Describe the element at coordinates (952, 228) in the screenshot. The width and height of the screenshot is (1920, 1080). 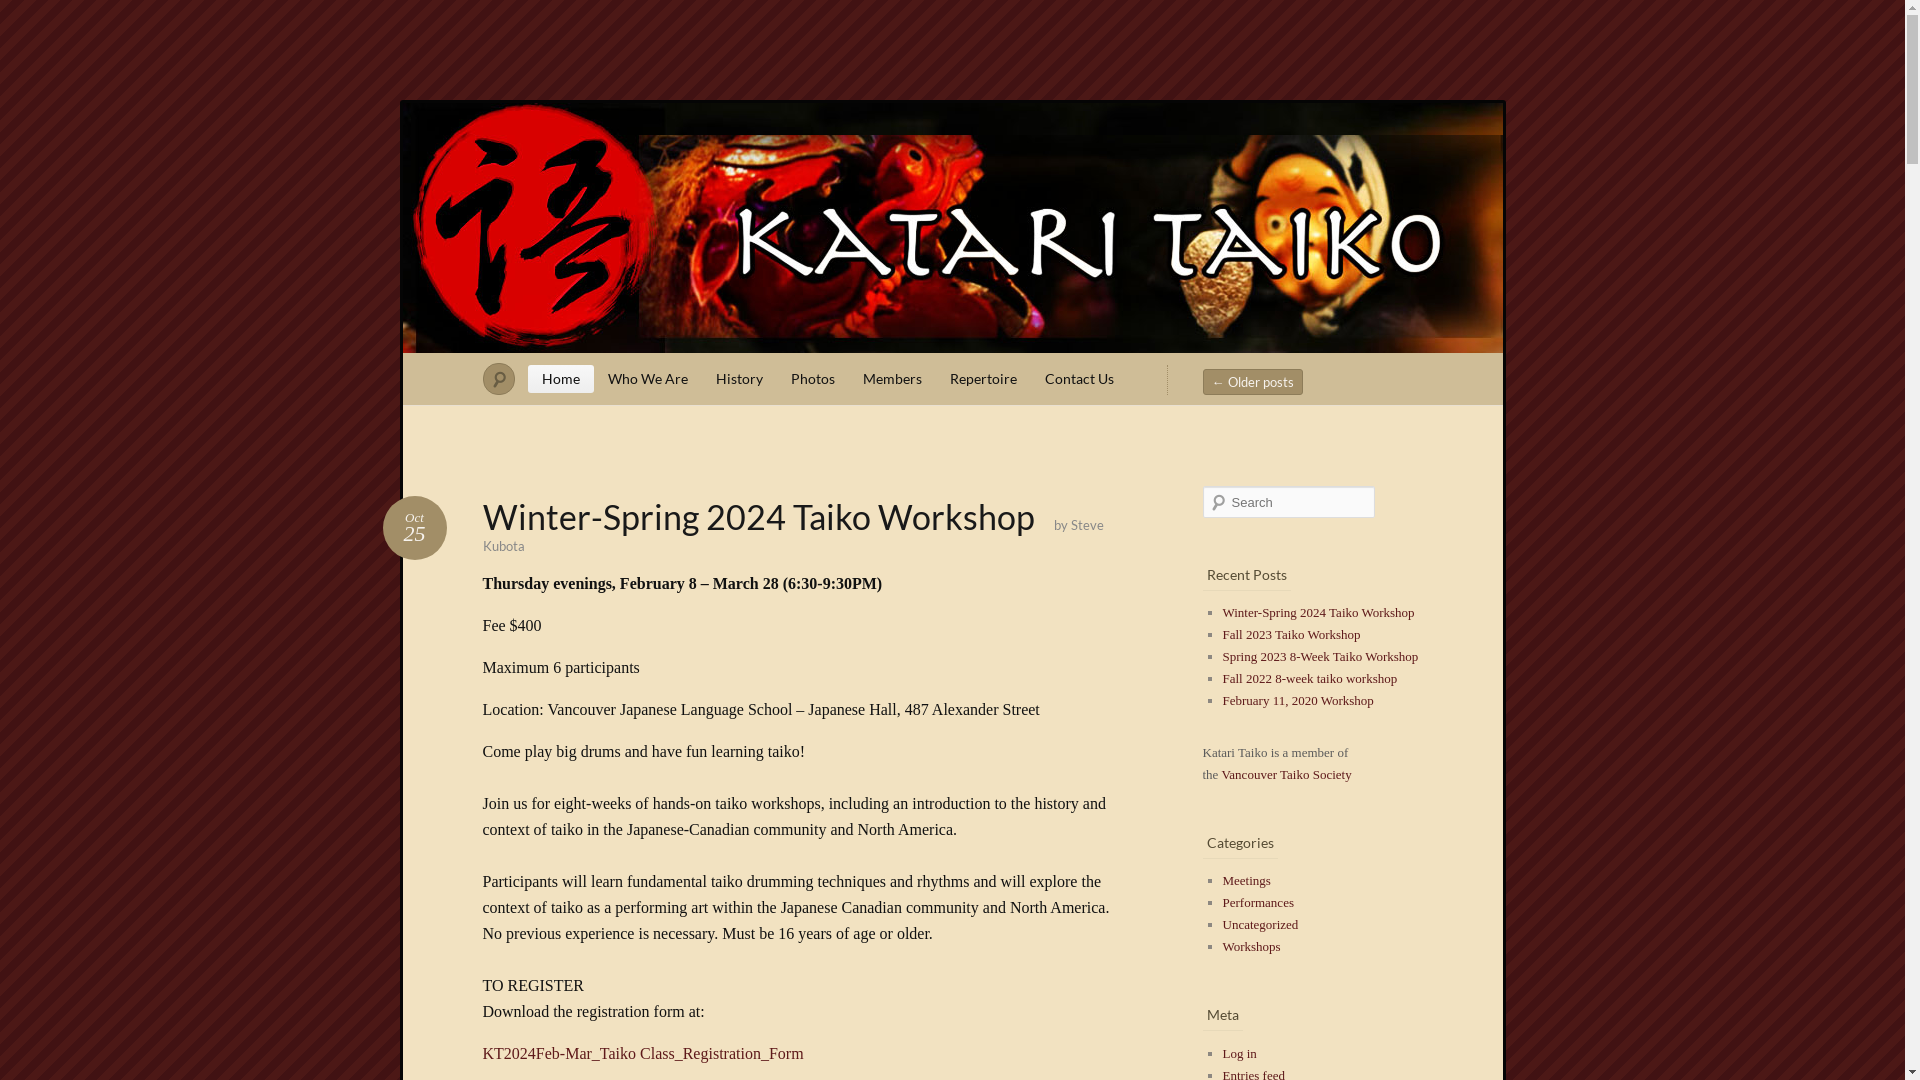
I see `Katari Taiko` at that location.